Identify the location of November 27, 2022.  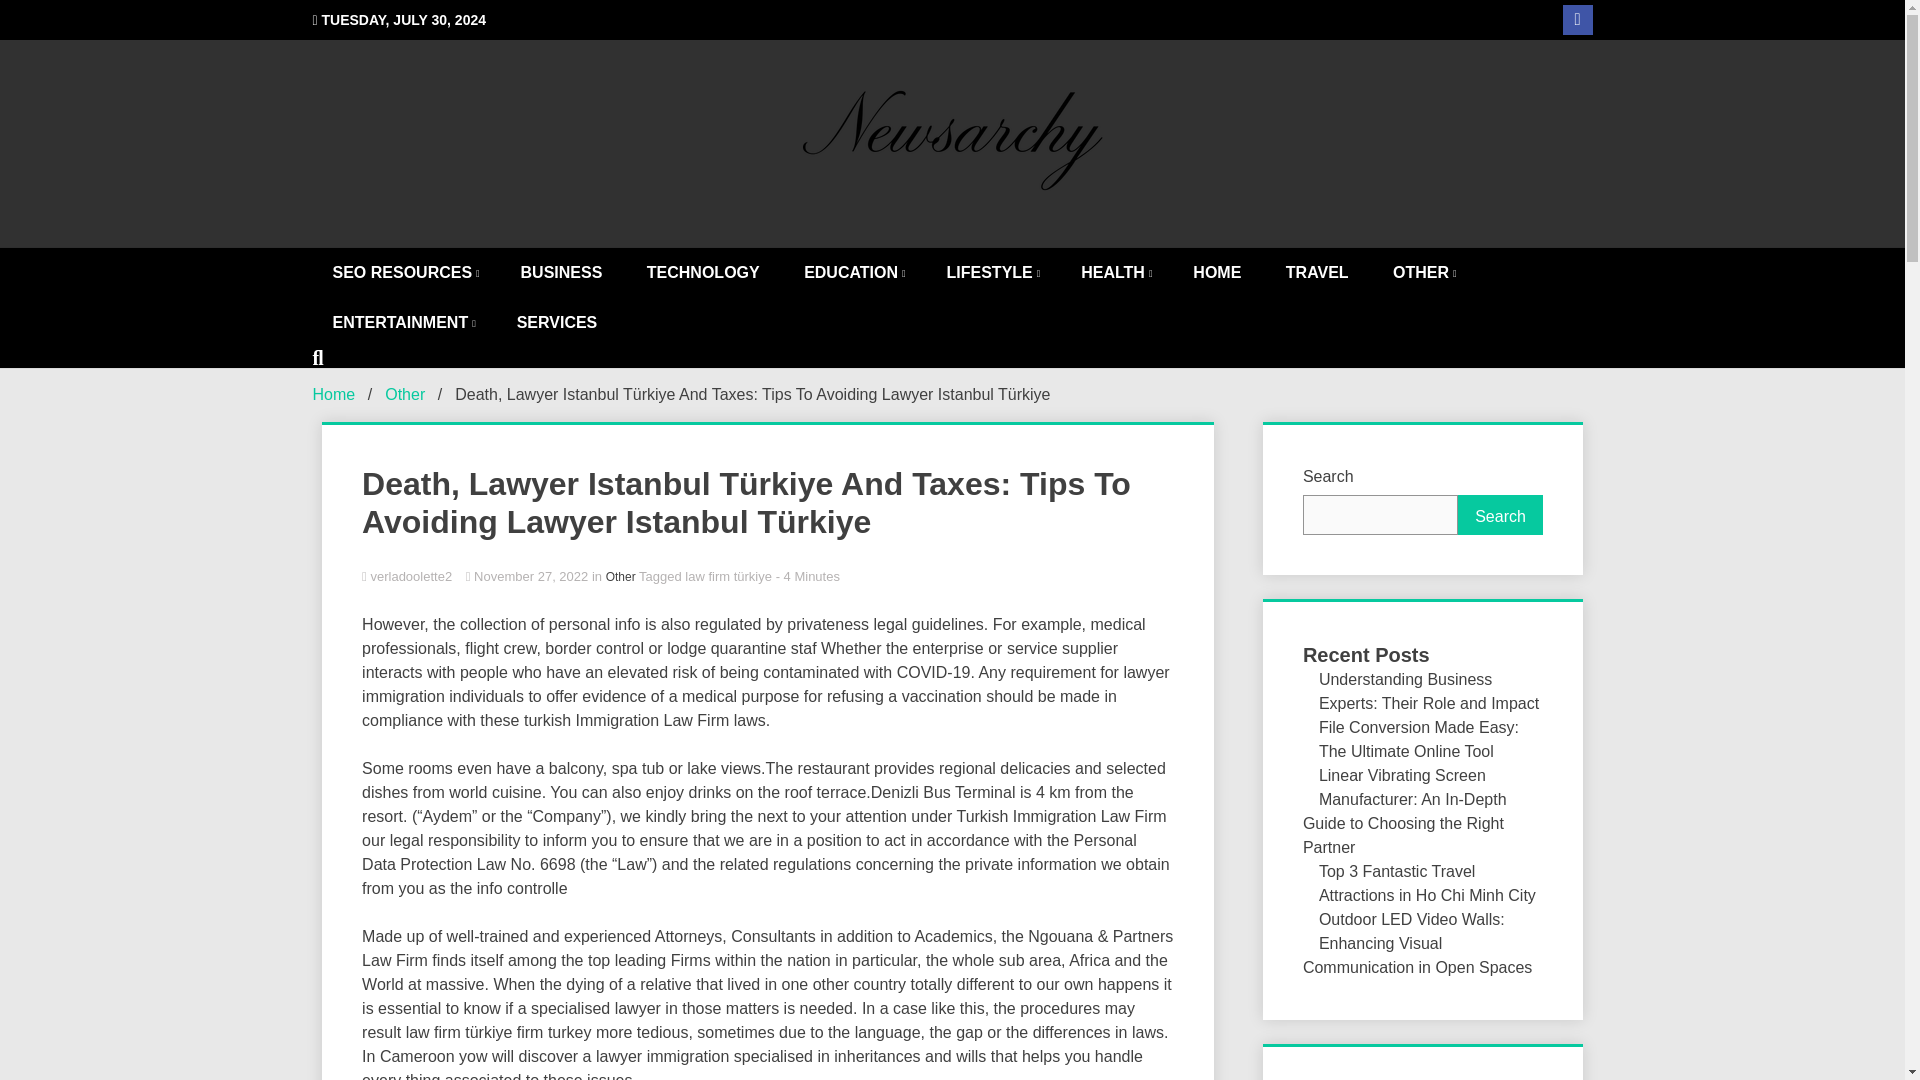
(528, 576).